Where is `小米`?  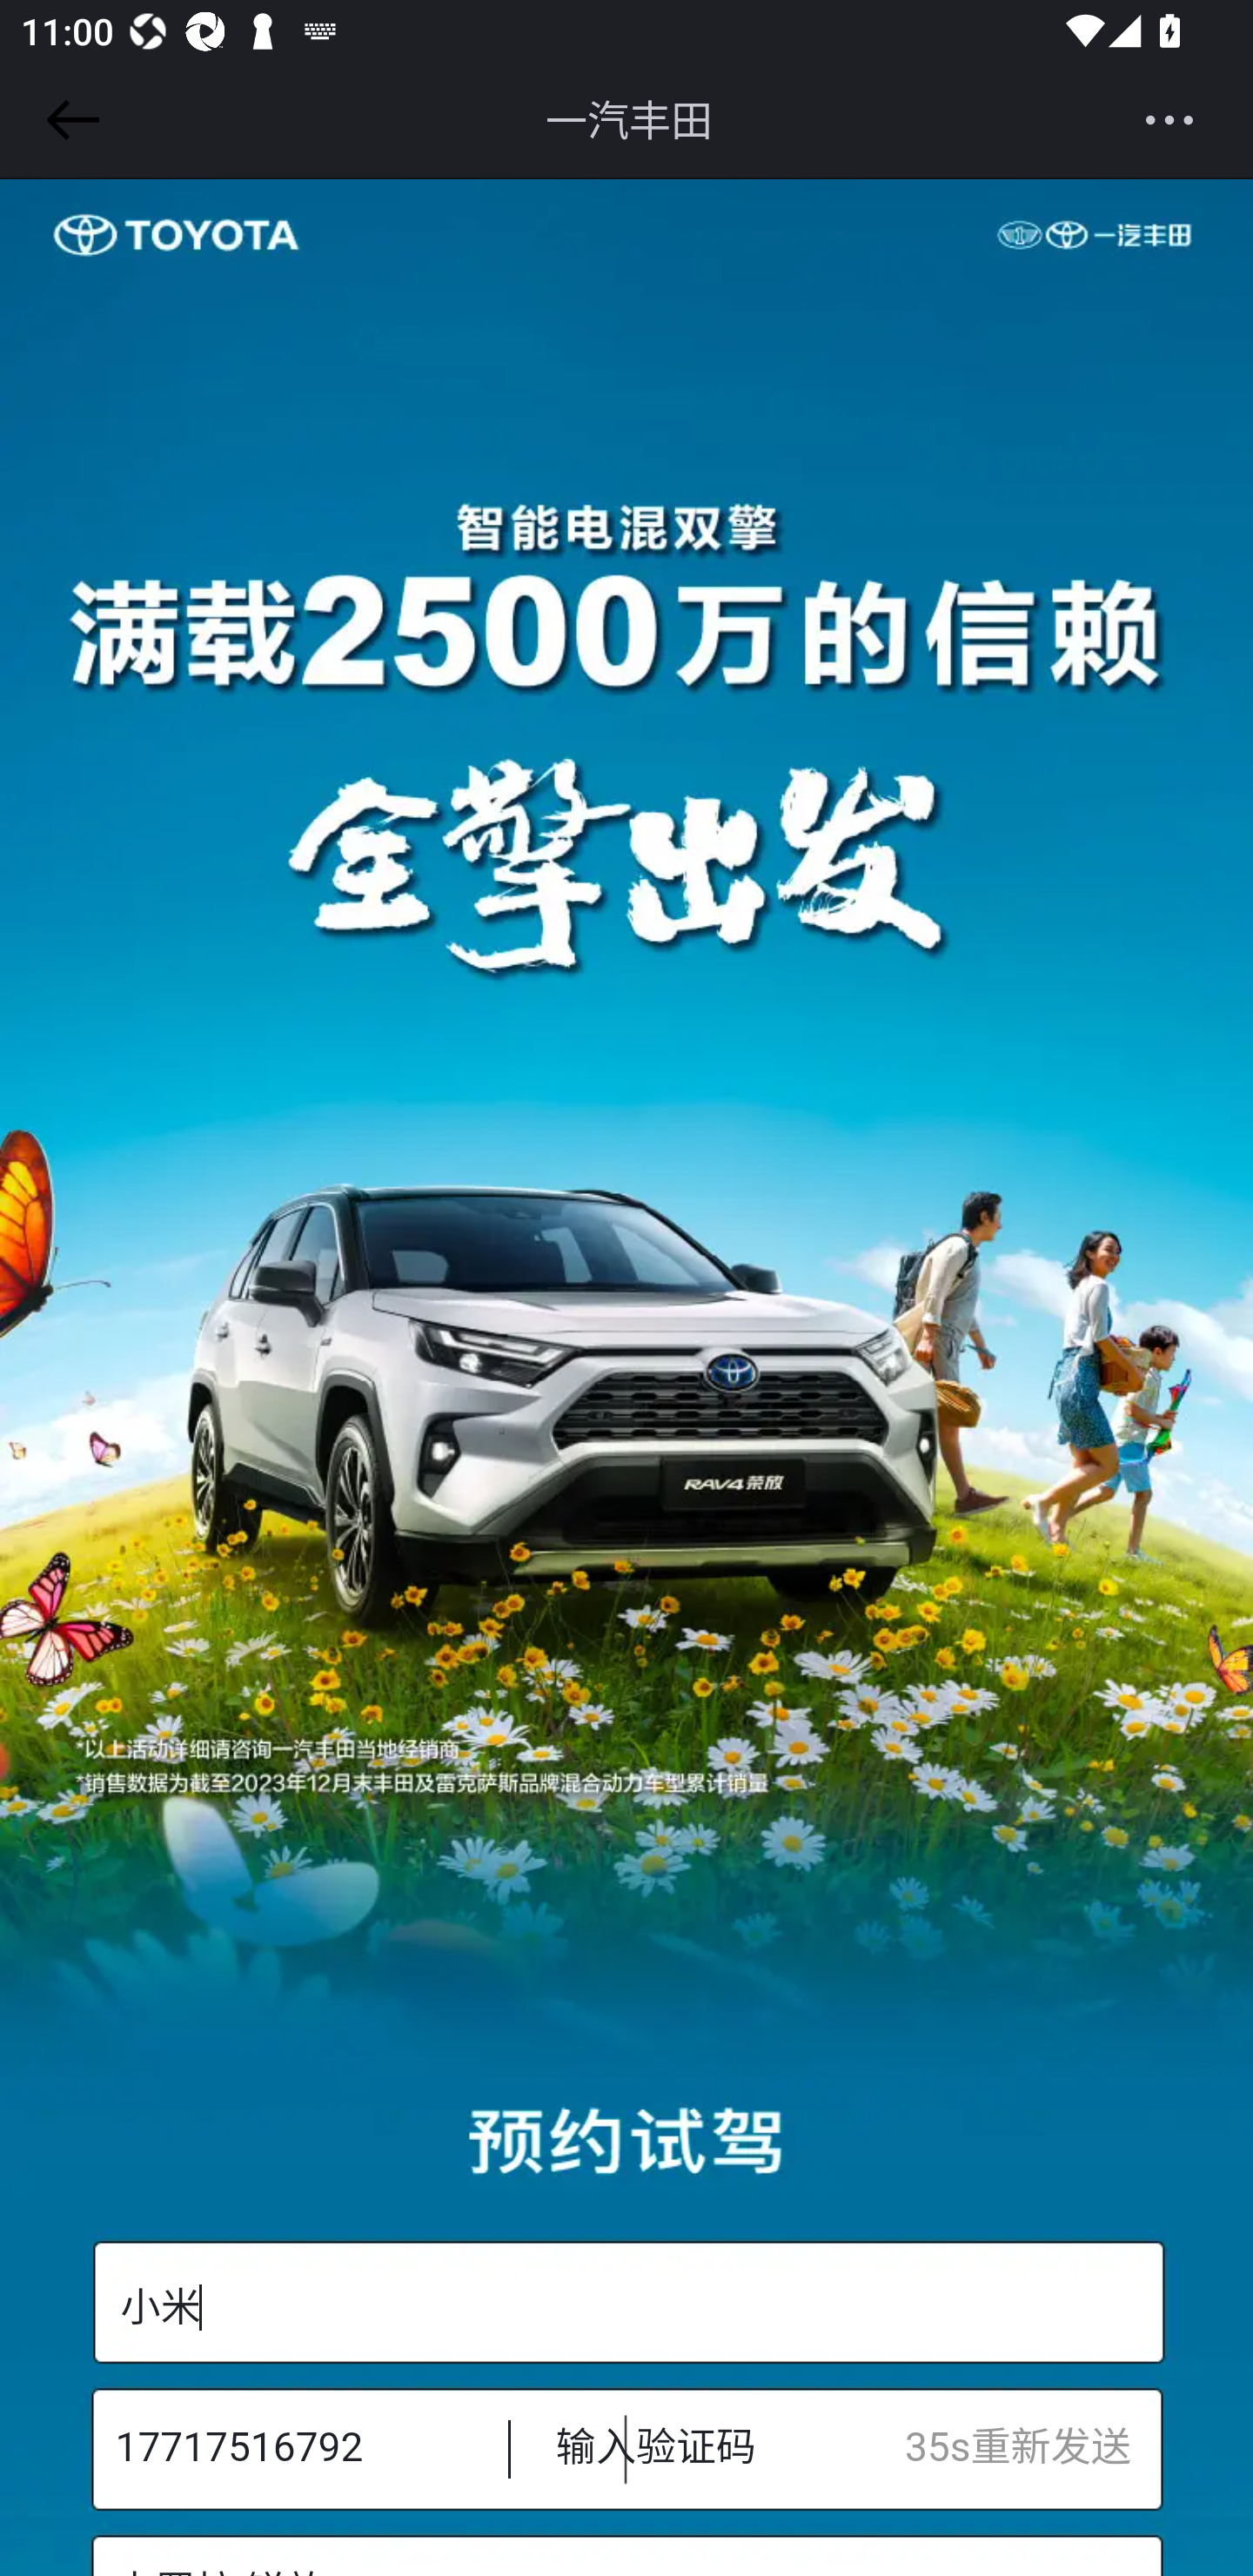
小米 is located at coordinates (626, 2304).